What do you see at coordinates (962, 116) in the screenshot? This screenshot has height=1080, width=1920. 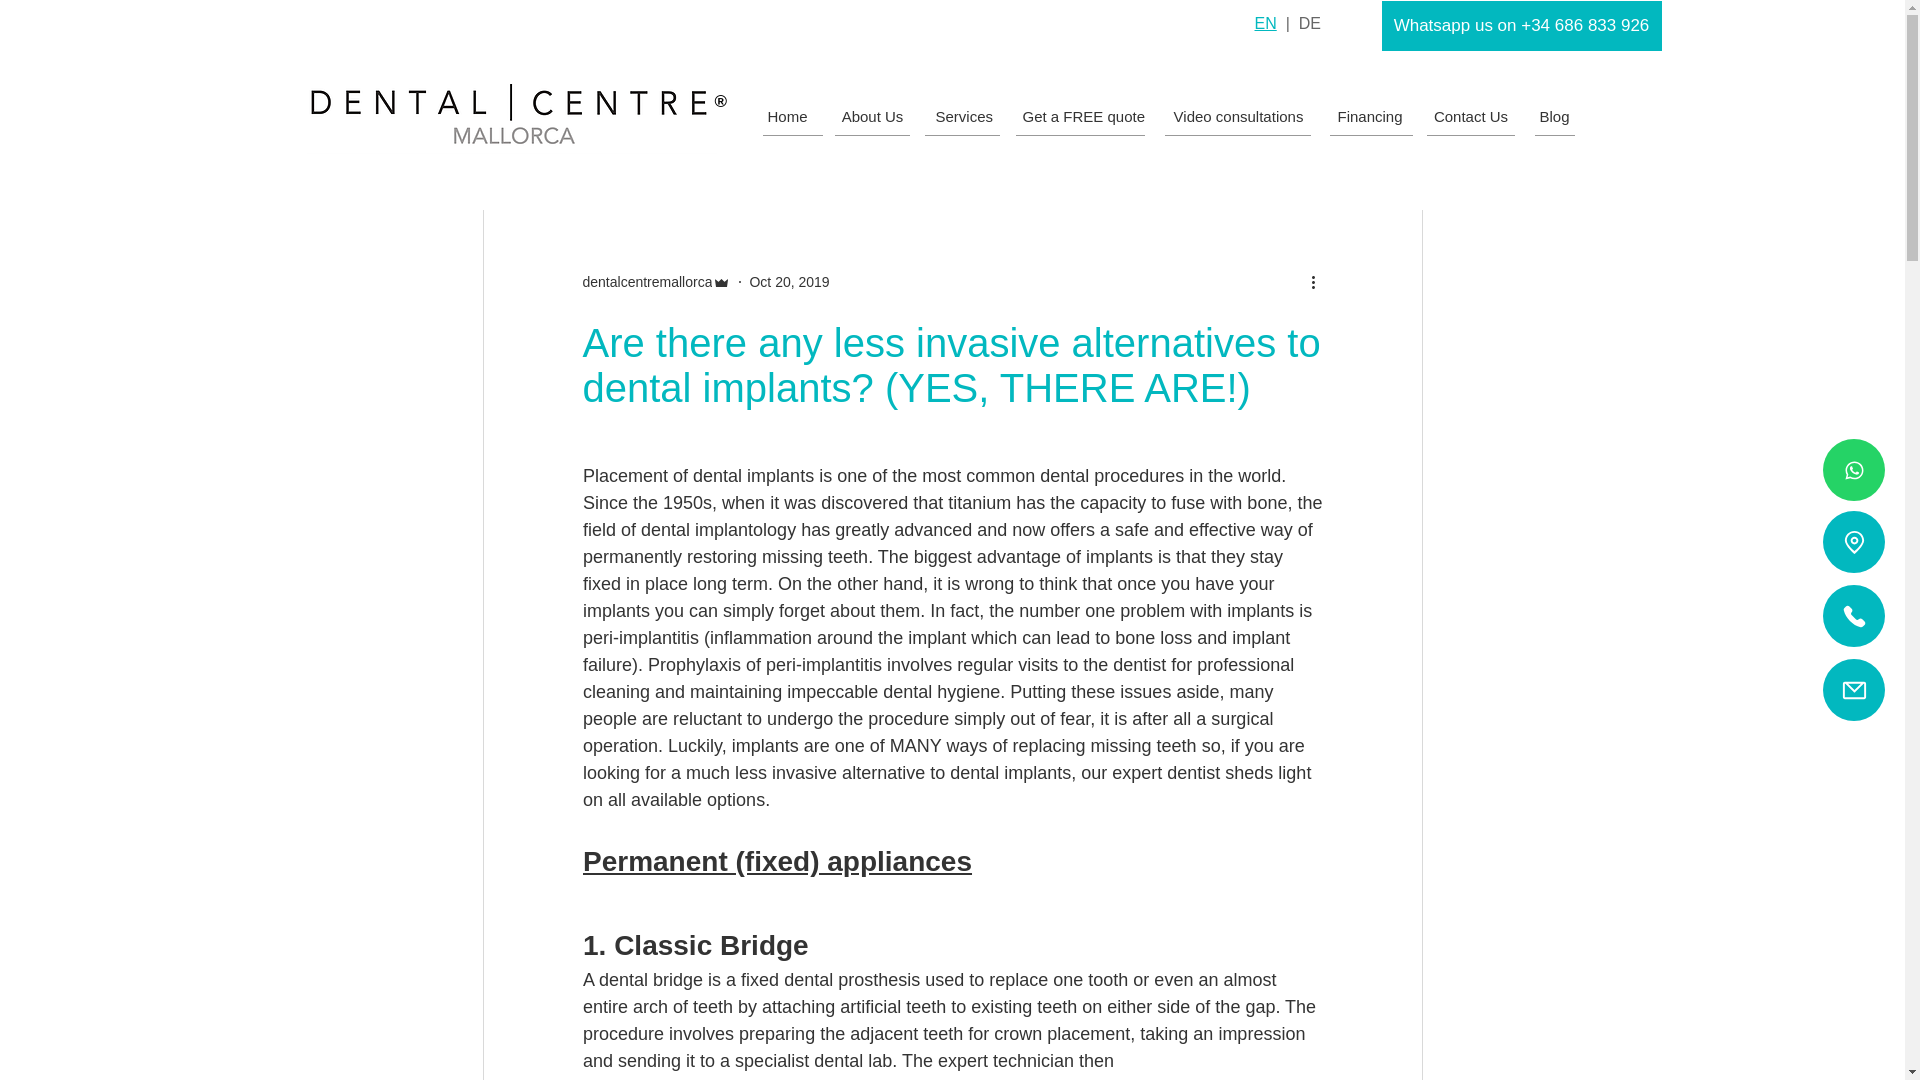 I see `Services` at bounding box center [962, 116].